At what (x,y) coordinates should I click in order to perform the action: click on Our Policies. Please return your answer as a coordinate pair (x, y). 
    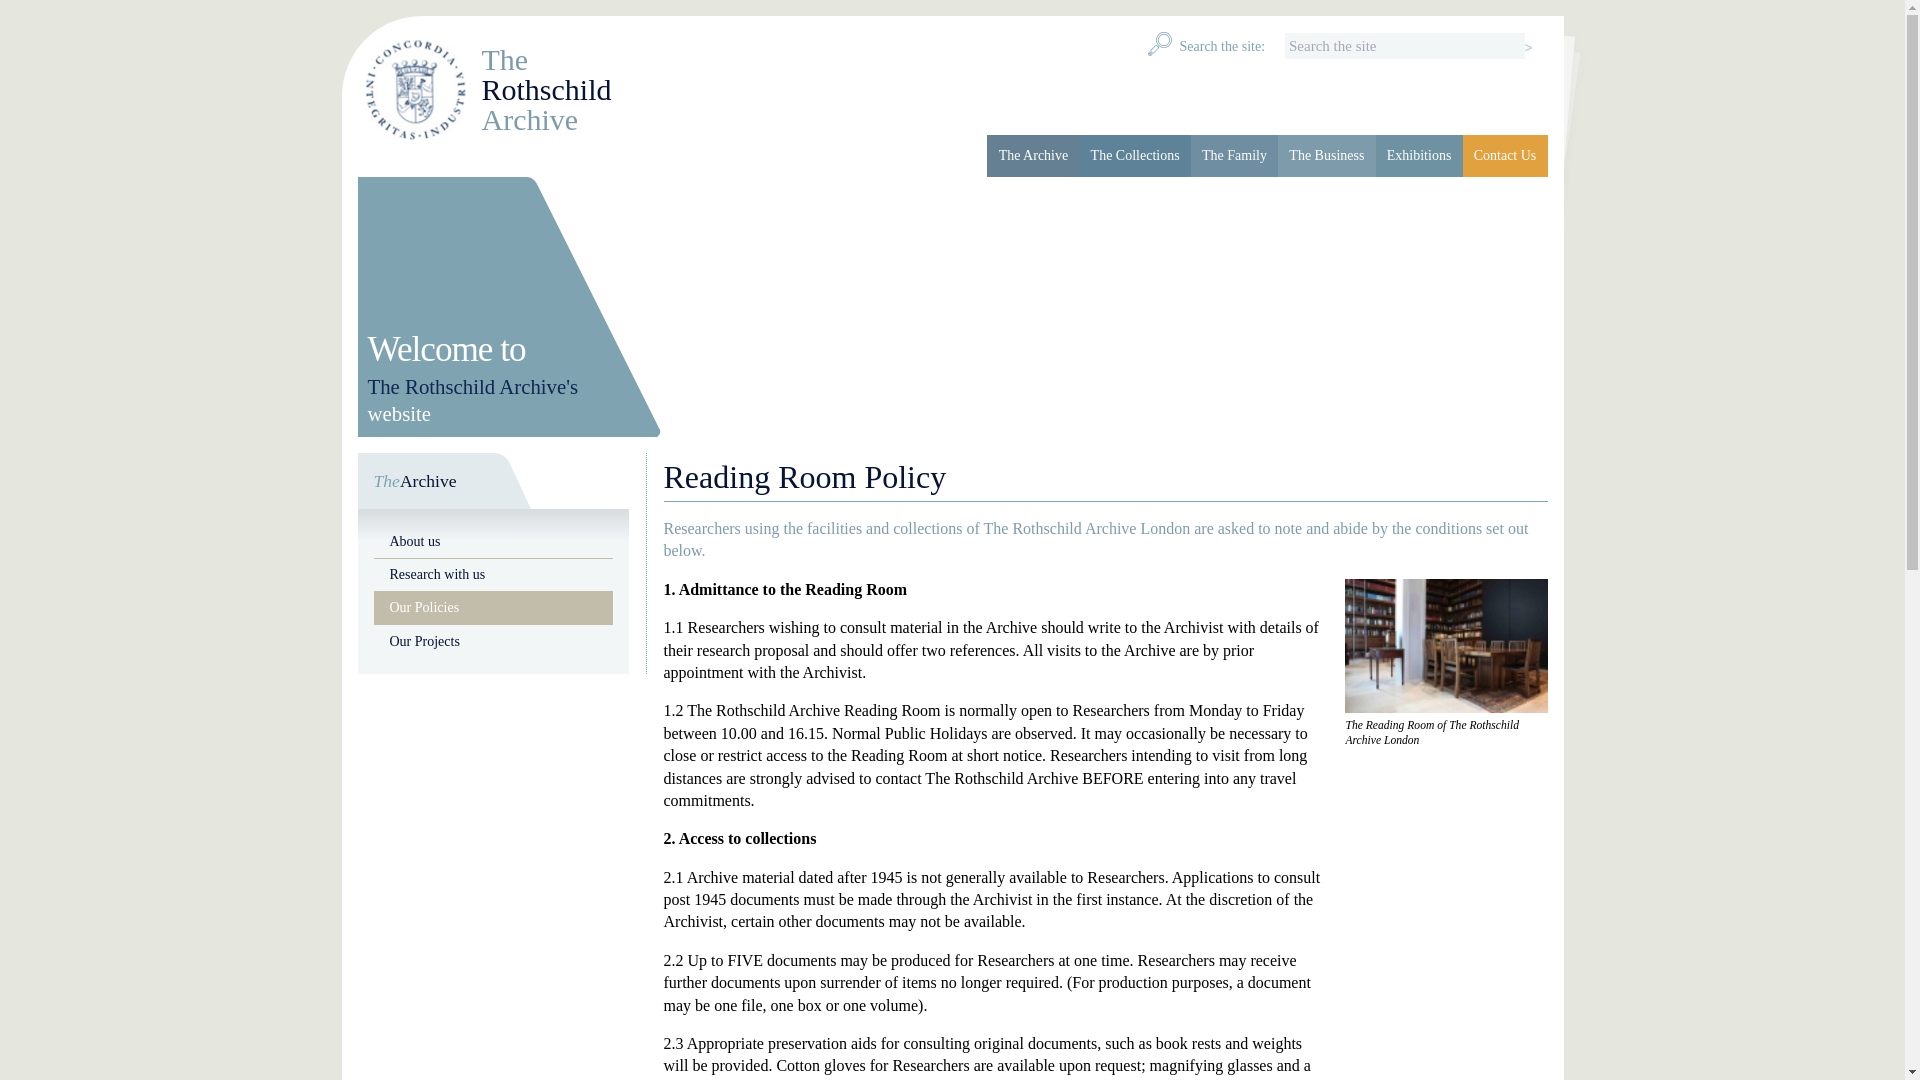
    Looking at the image, I should click on (494, 574).